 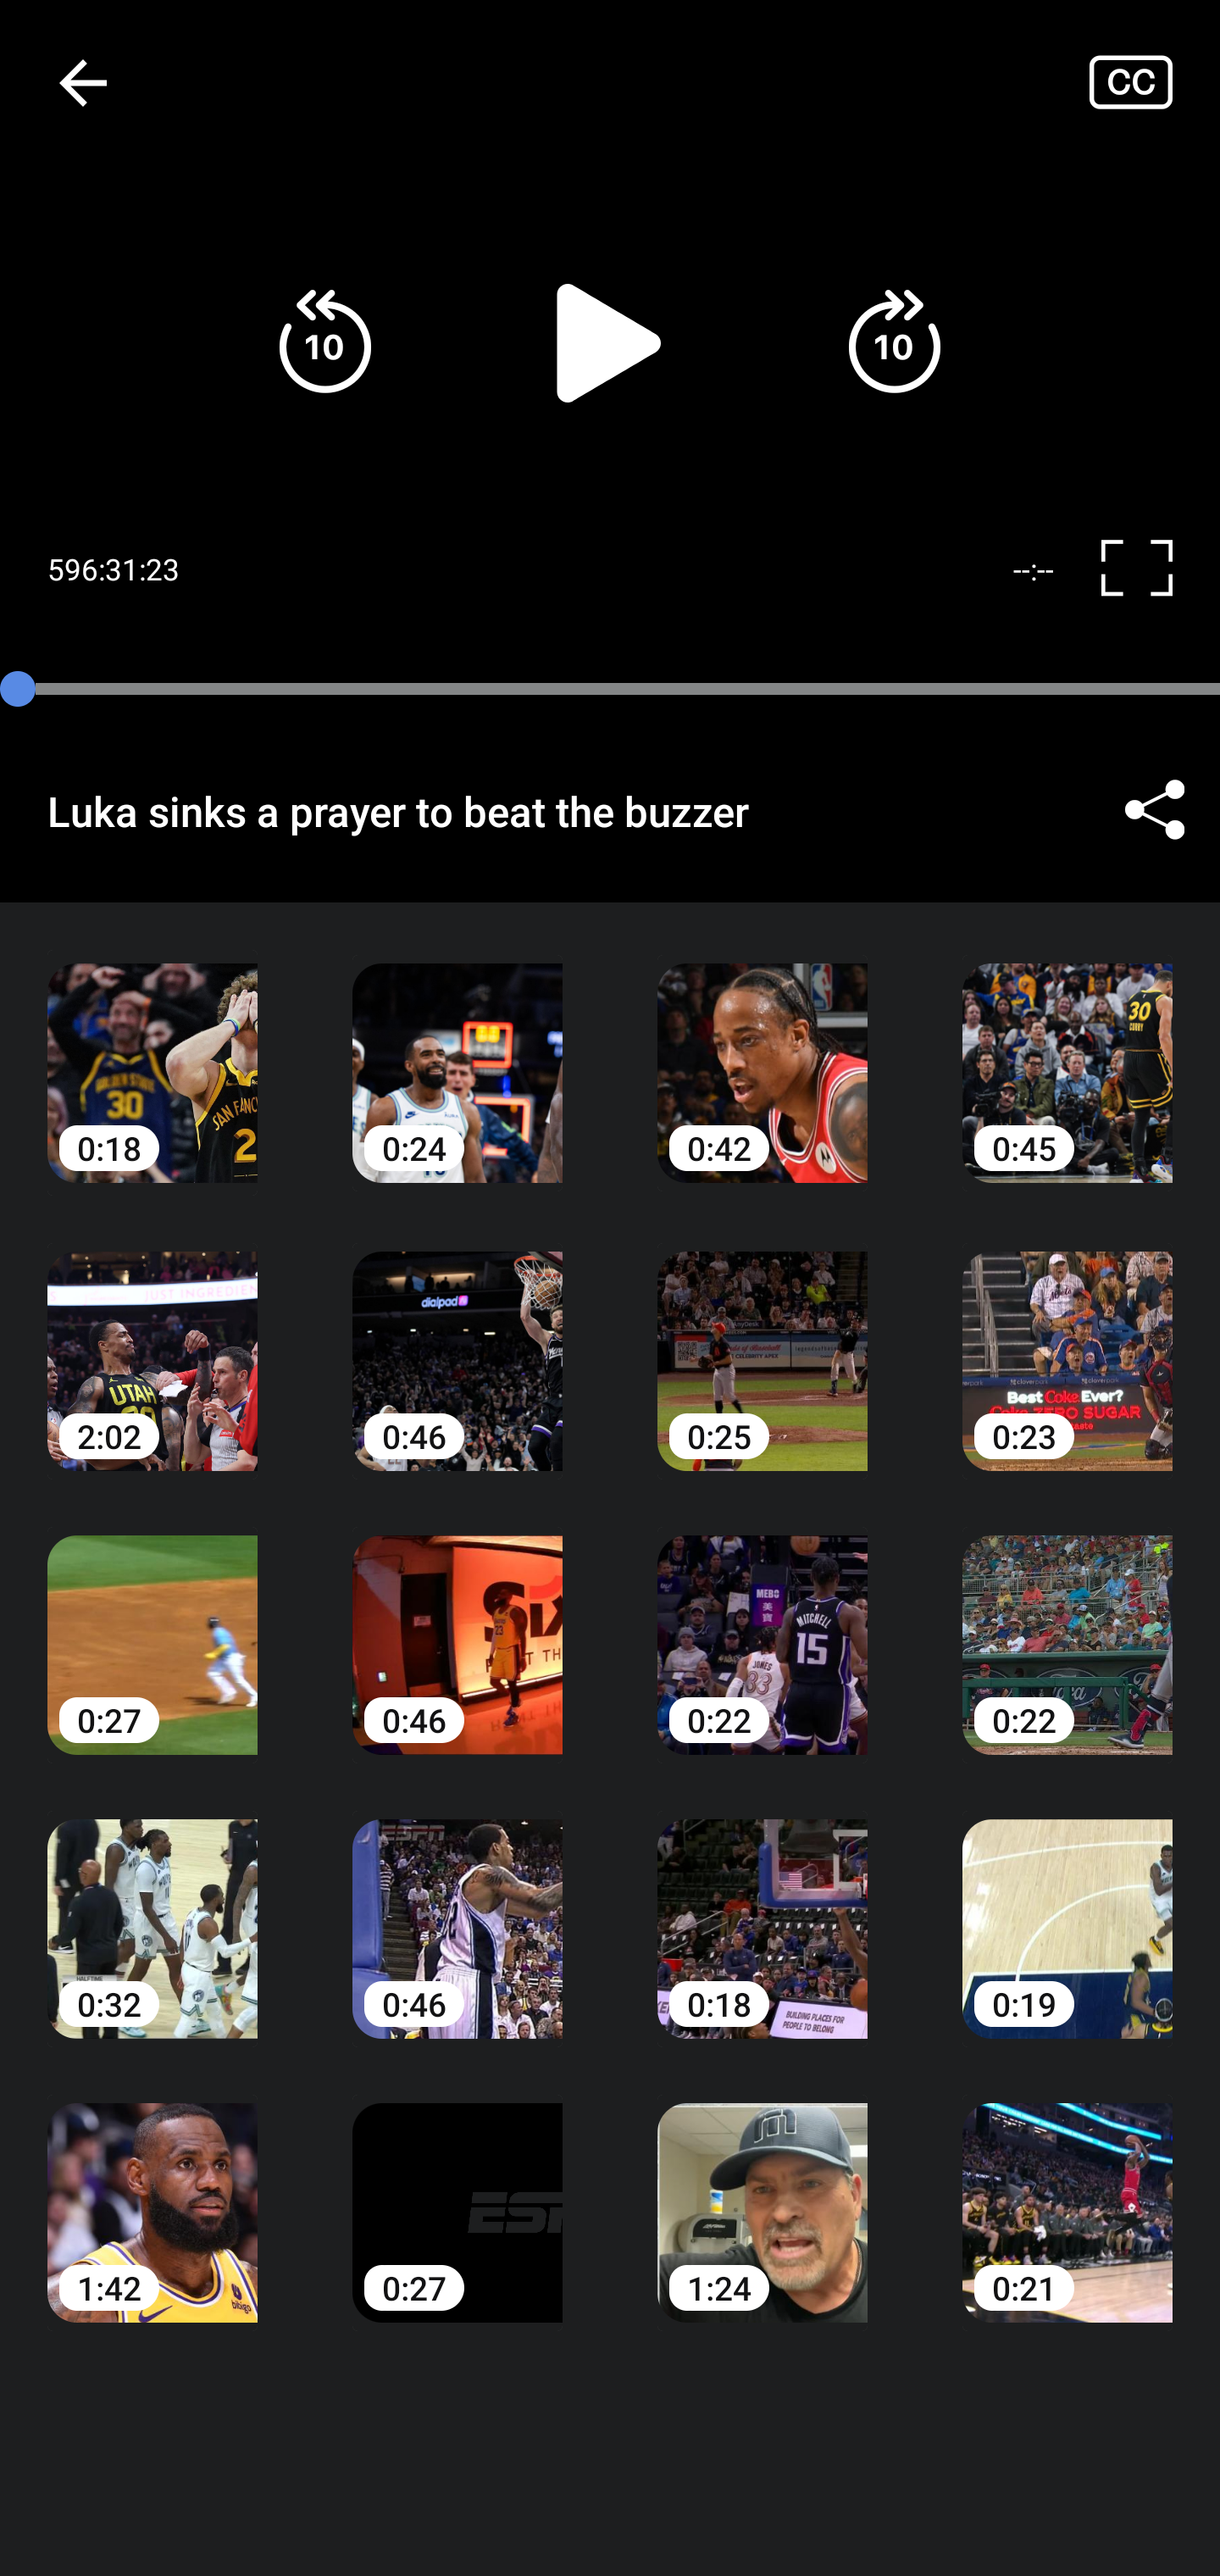 What do you see at coordinates (762, 1048) in the screenshot?
I see `0:42` at bounding box center [762, 1048].